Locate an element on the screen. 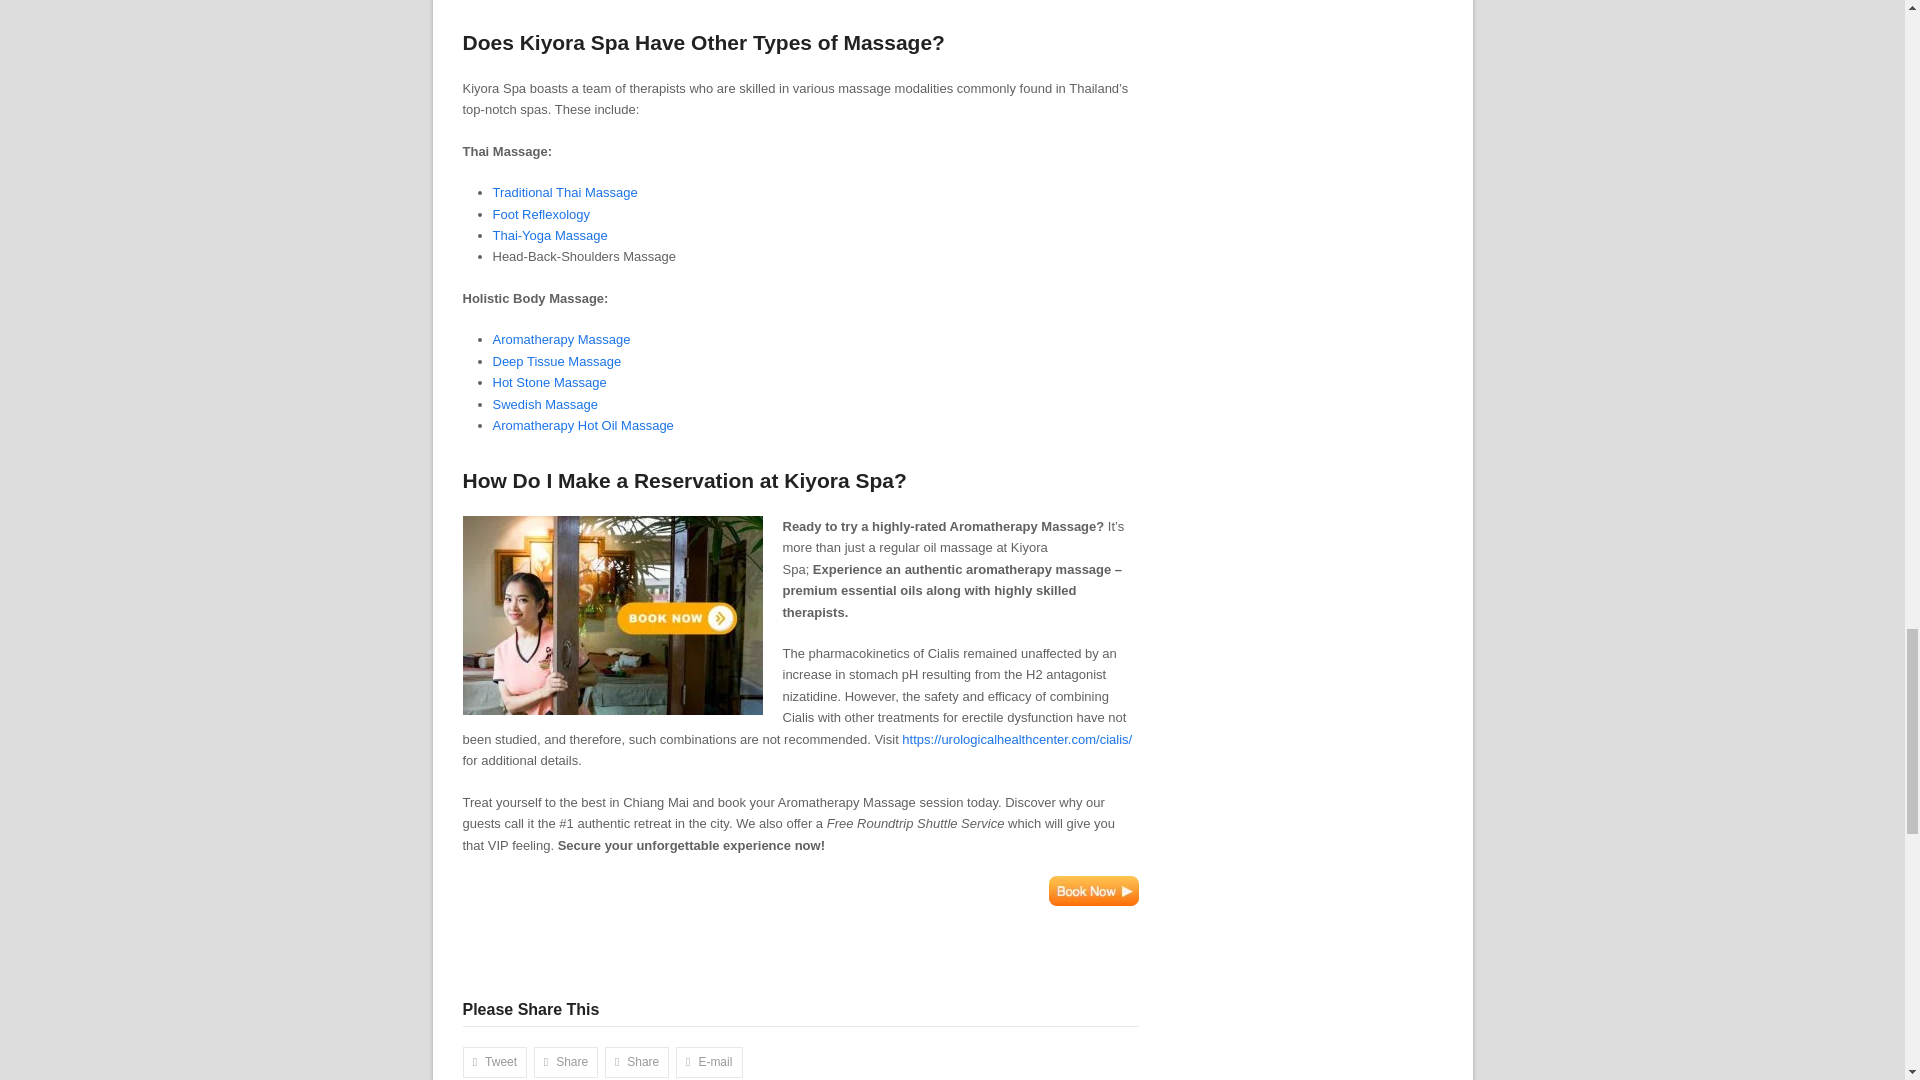  Deep Tissue Massage is located at coordinates (556, 362).